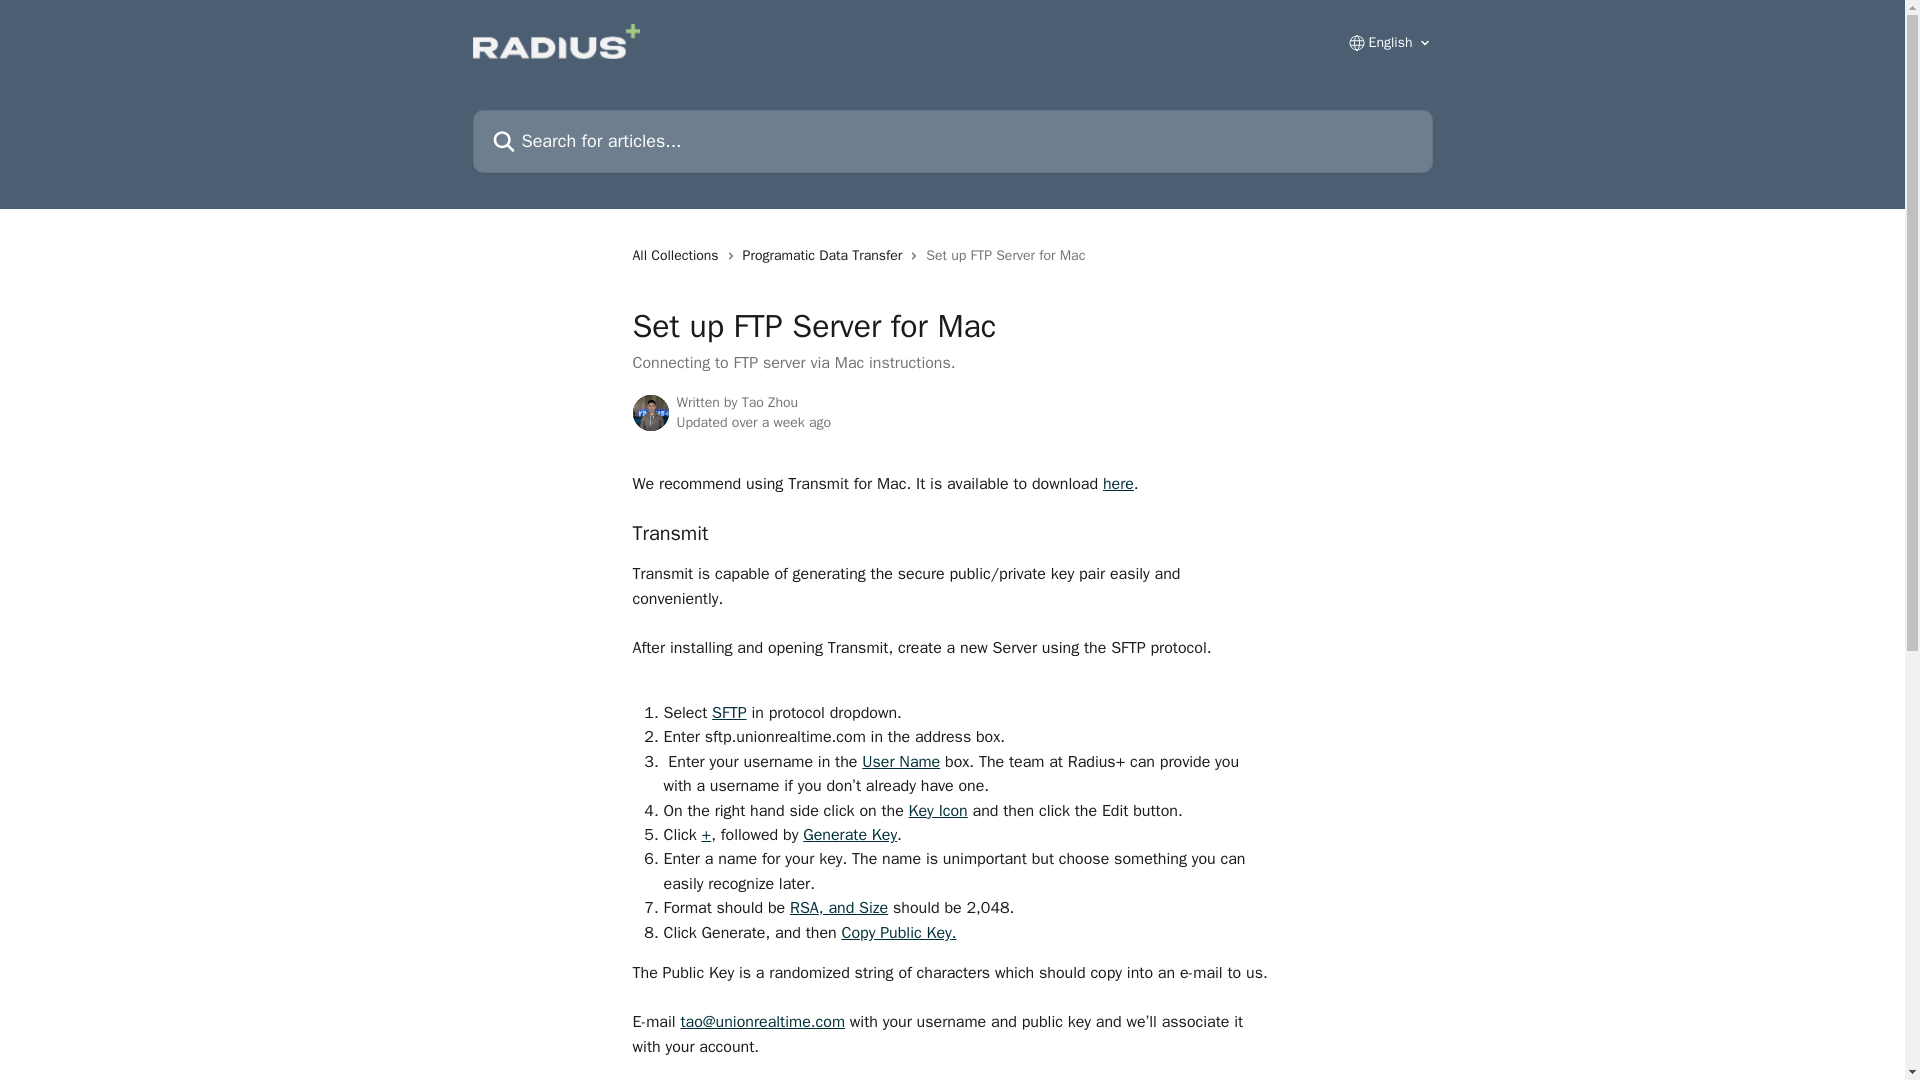  Describe the element at coordinates (901, 762) in the screenshot. I see `User Name` at that location.